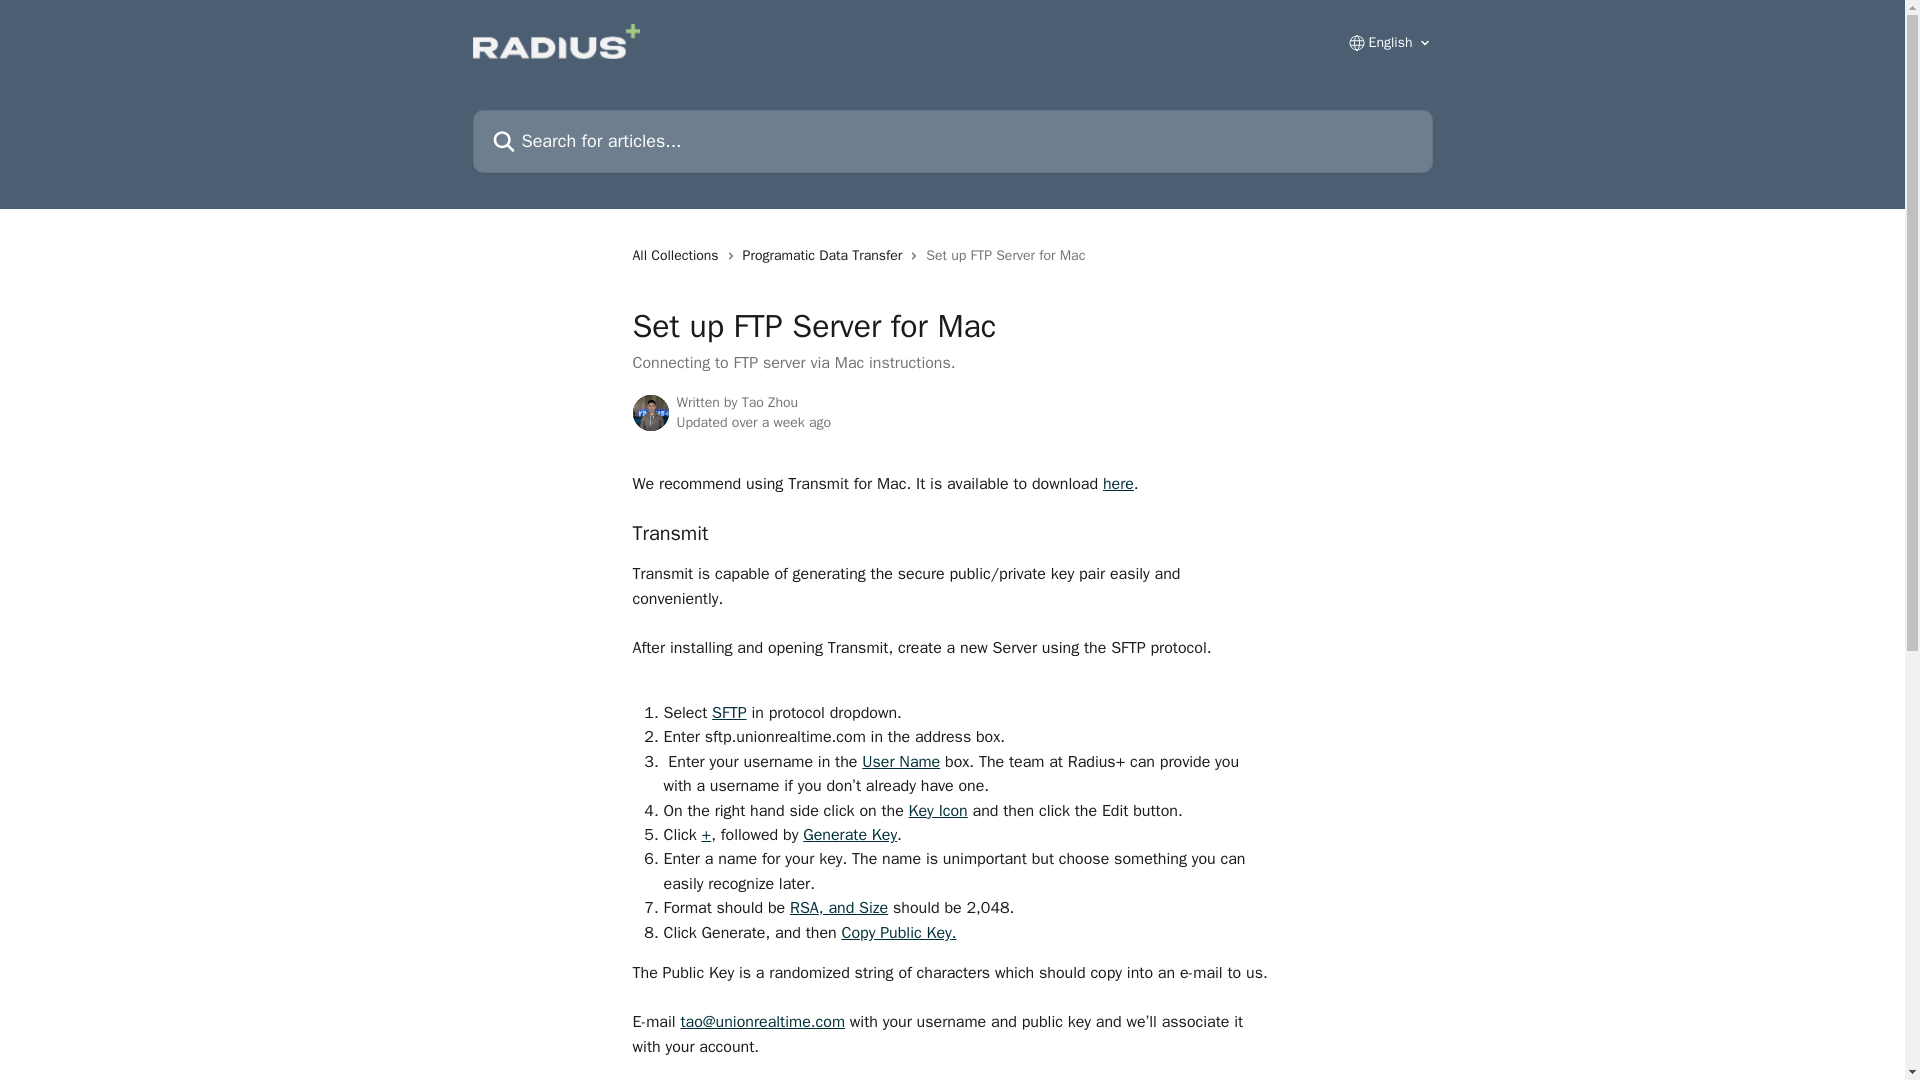  Describe the element at coordinates (901, 762) in the screenshot. I see `User Name` at that location.